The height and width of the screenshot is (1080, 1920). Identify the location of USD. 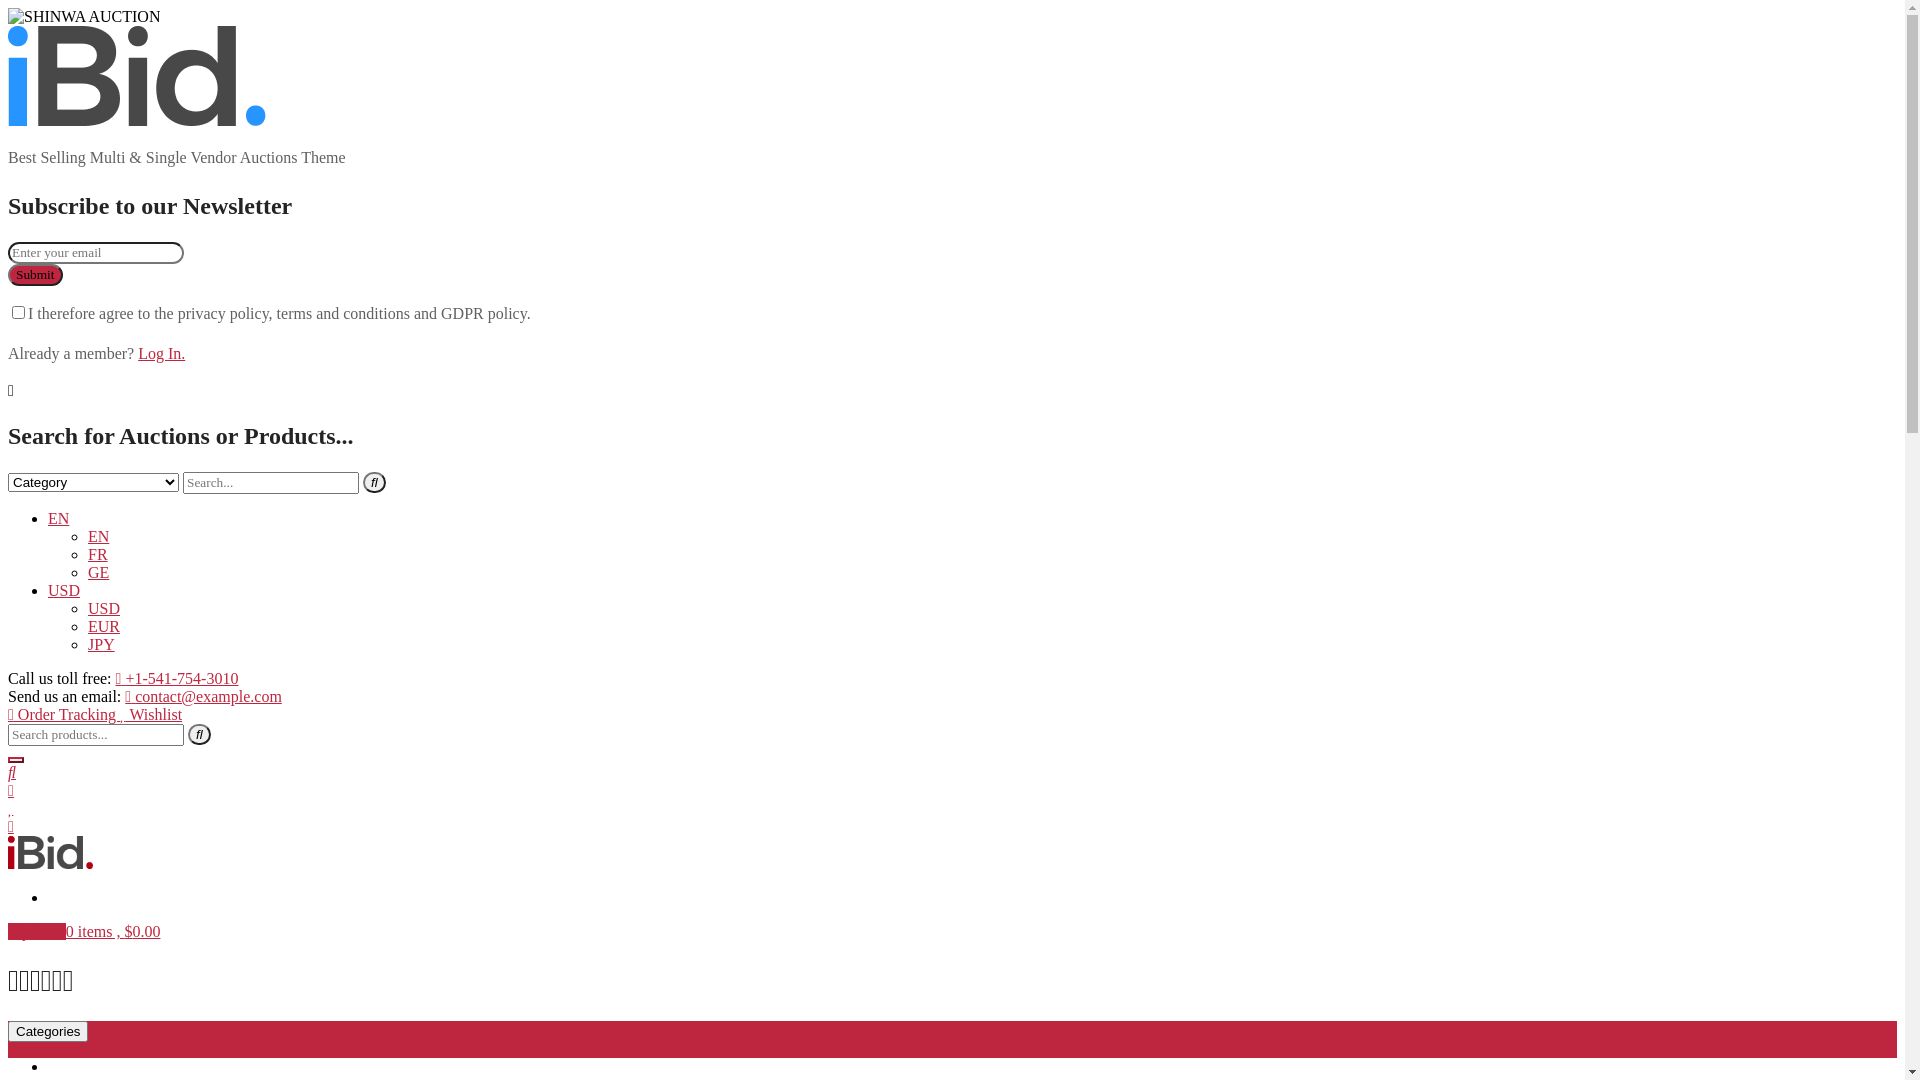
(104, 608).